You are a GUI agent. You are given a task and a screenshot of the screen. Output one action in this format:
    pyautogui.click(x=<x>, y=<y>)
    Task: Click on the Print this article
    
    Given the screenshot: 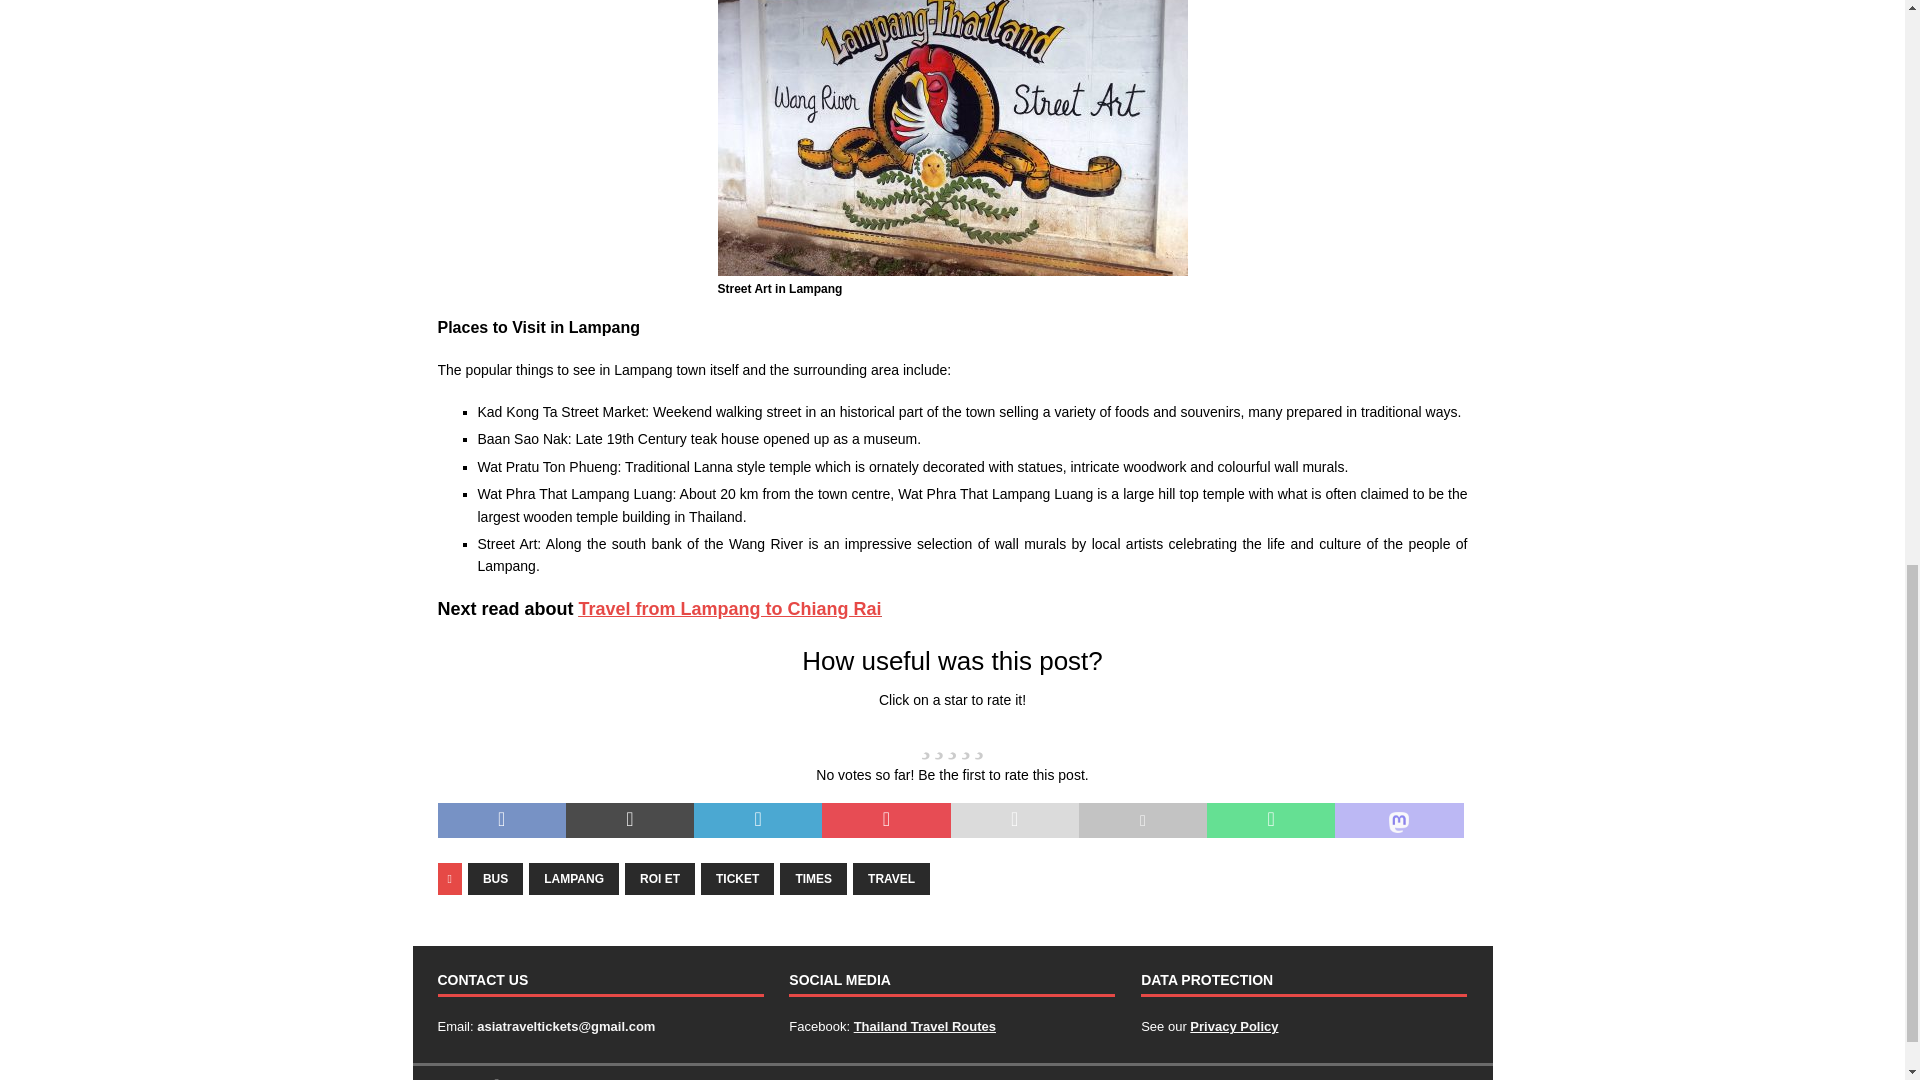 What is the action you would take?
    pyautogui.click(x=1143, y=821)
    